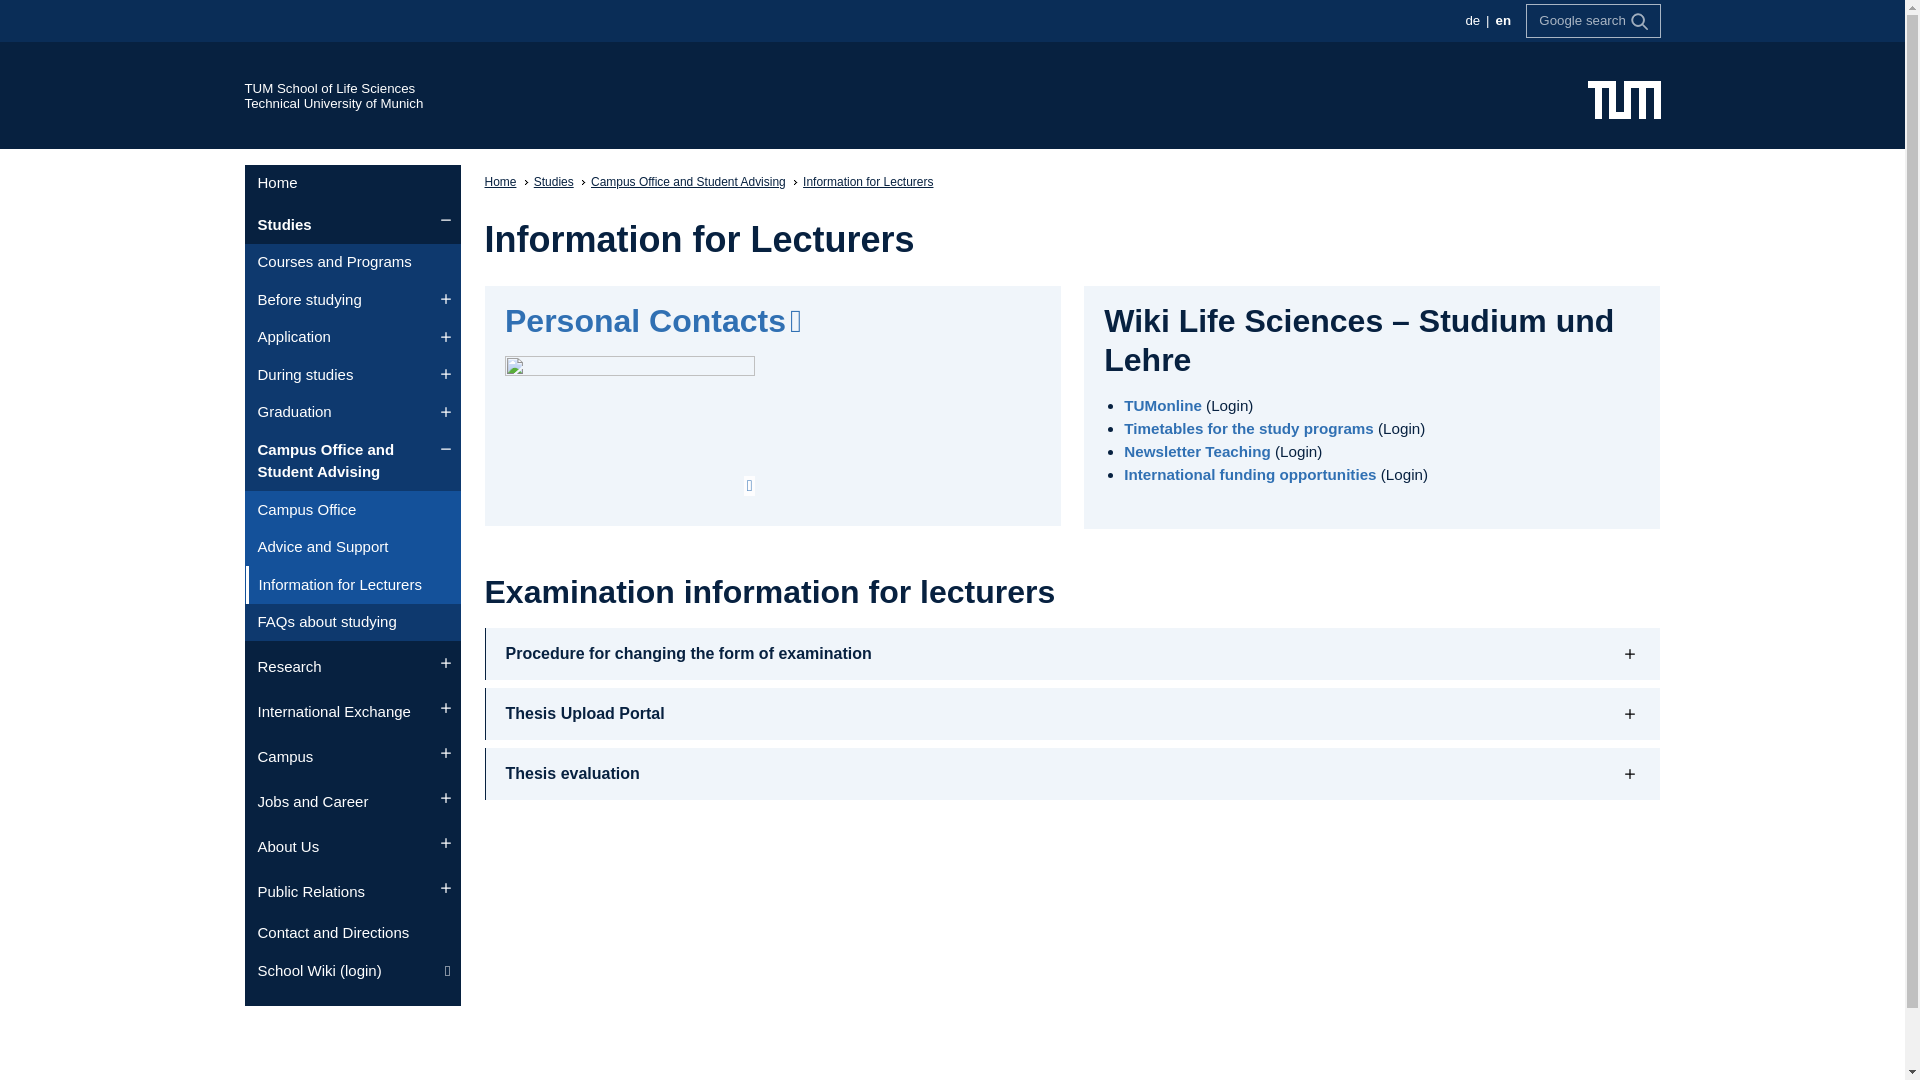 This screenshot has width=1920, height=1080. Describe the element at coordinates (1624, 98) in the screenshot. I see `Home www.tum.de` at that location.